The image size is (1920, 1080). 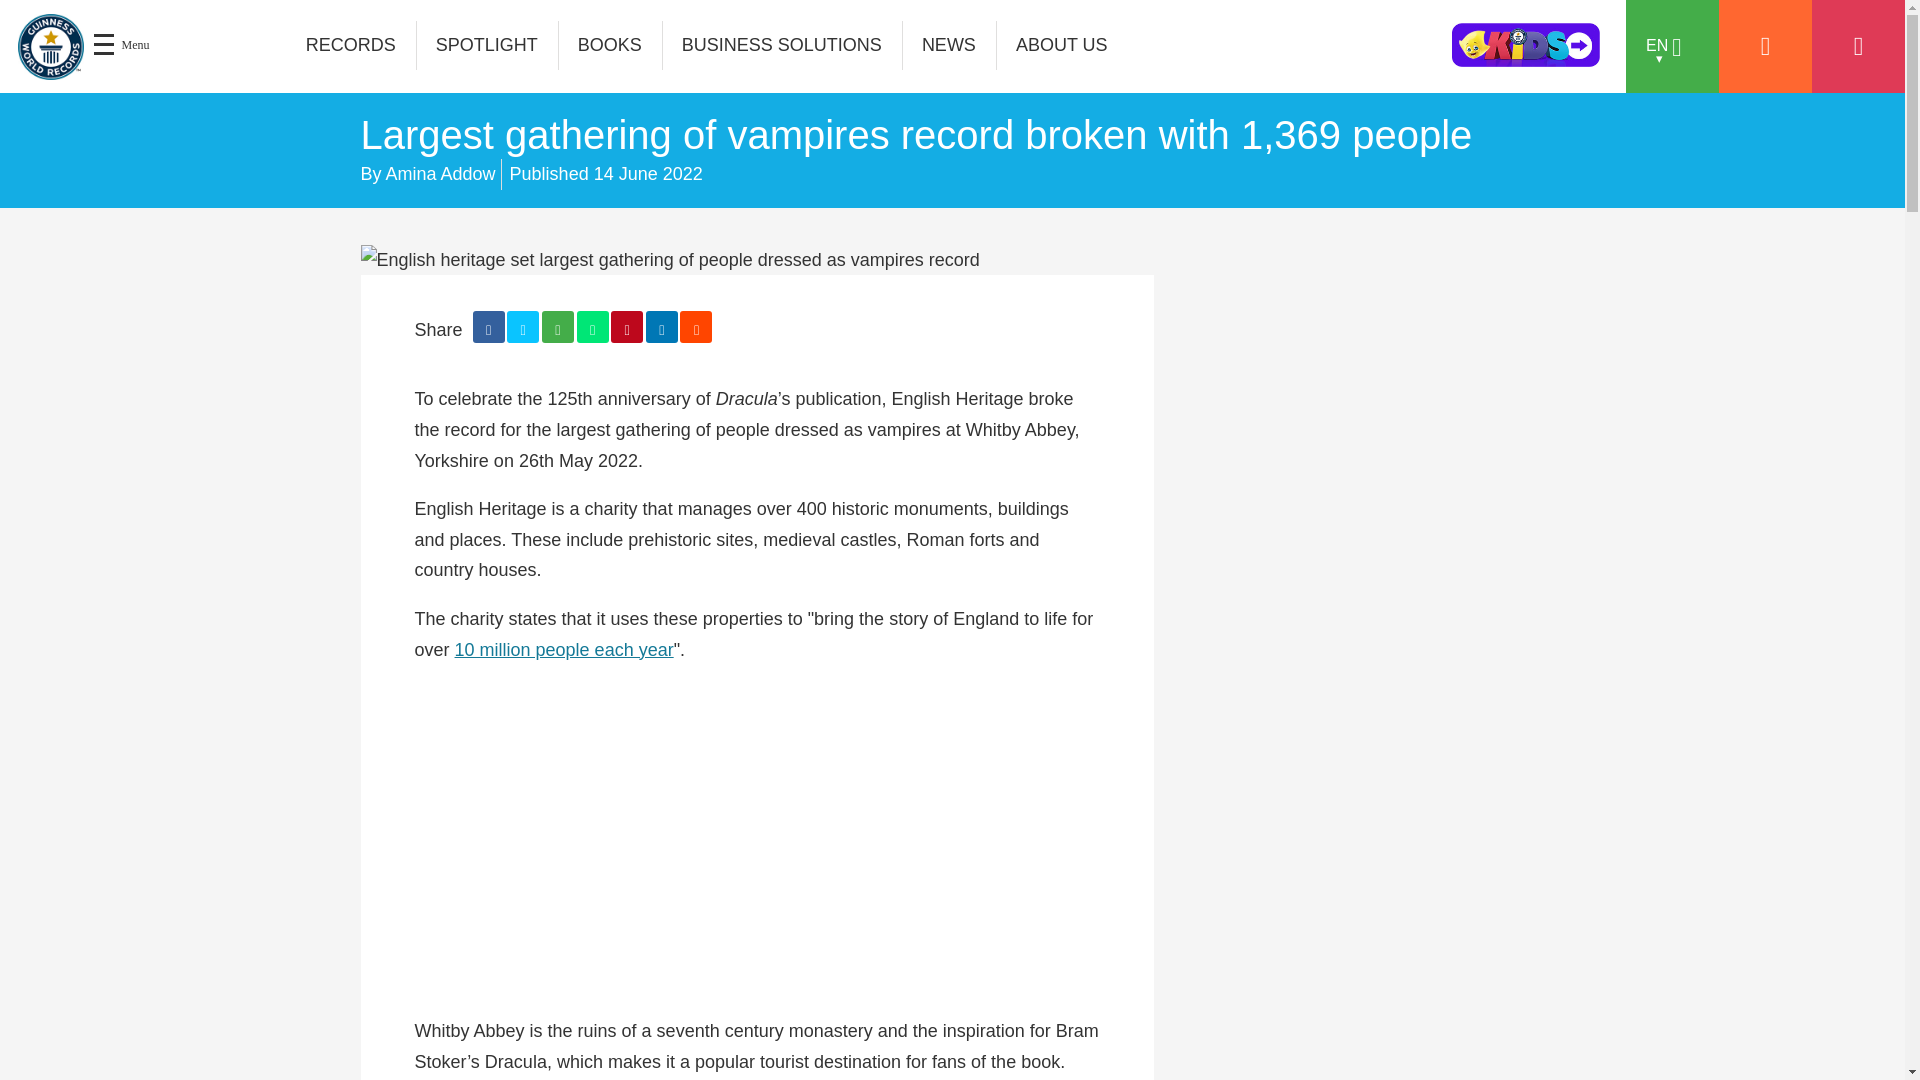 What do you see at coordinates (1672, 46) in the screenshot?
I see `Select Language` at bounding box center [1672, 46].